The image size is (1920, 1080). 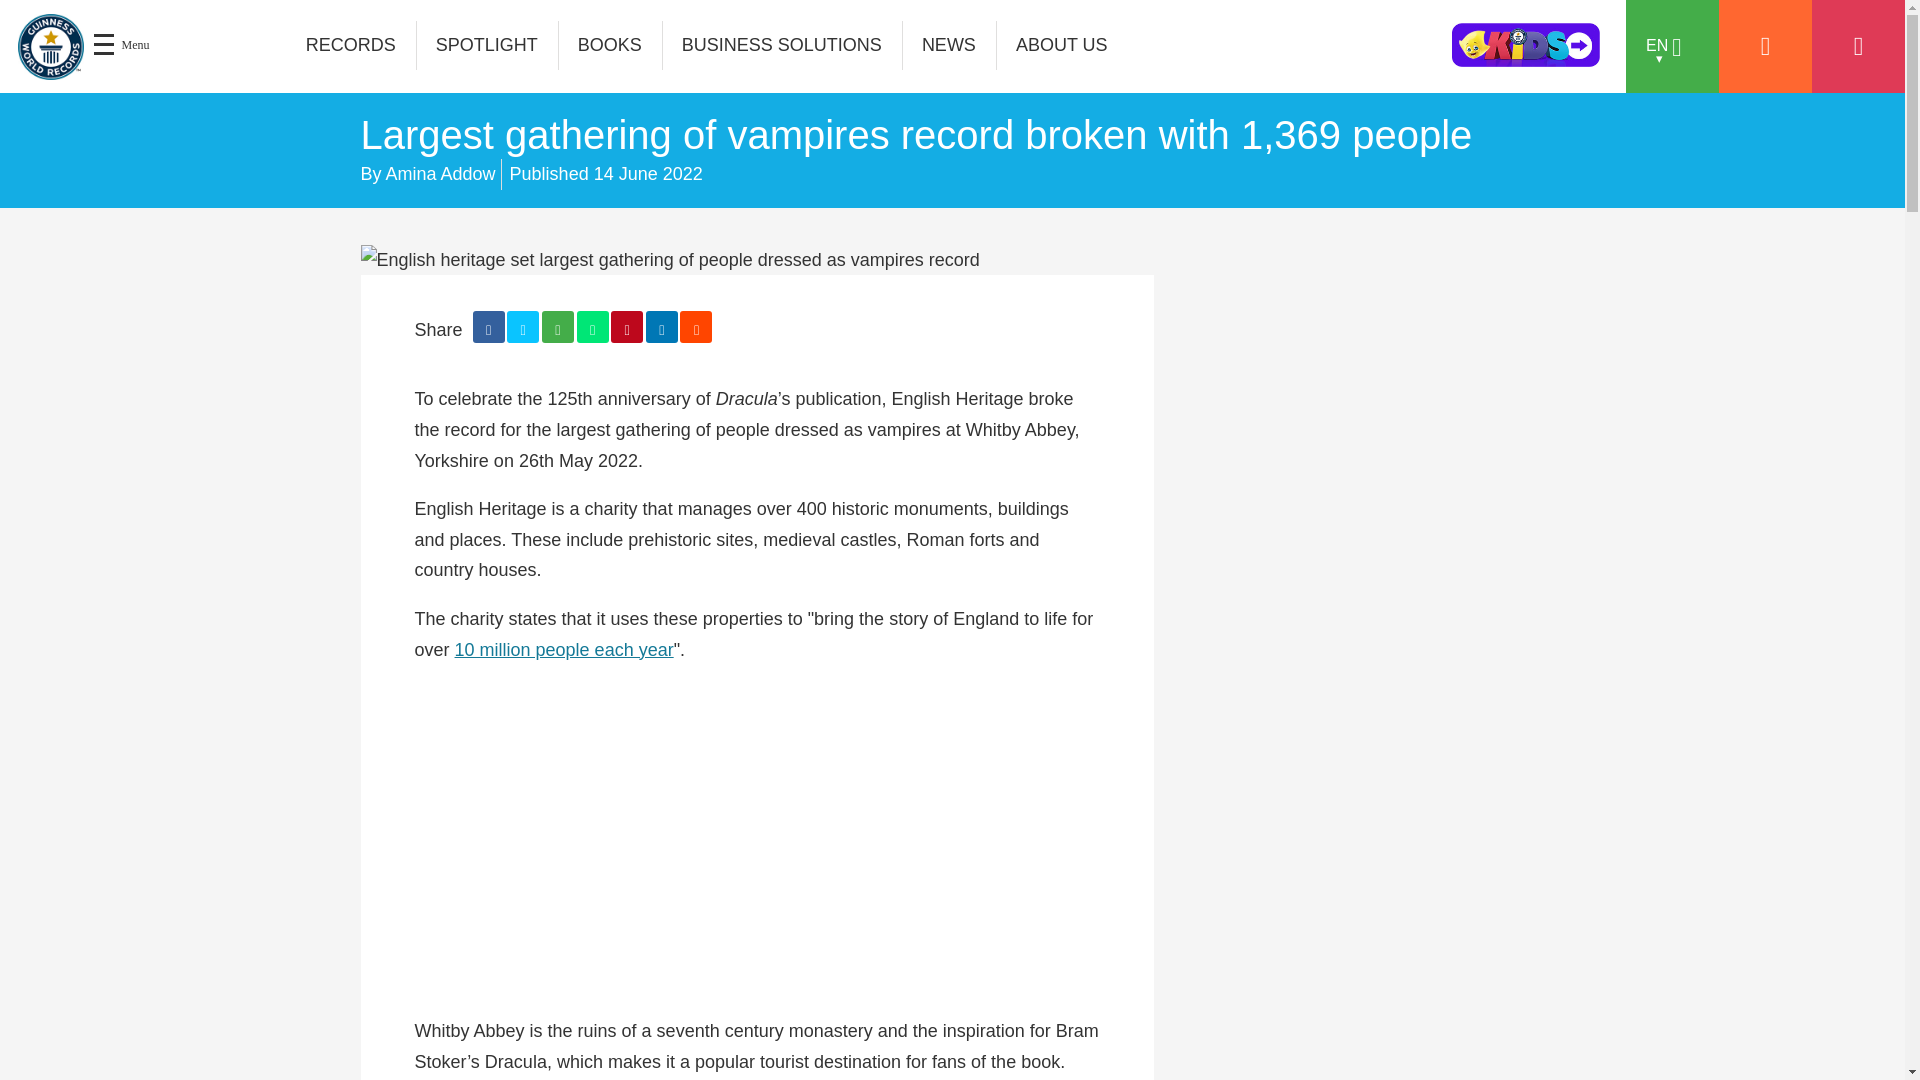 What do you see at coordinates (1672, 46) in the screenshot?
I see `Select Language` at bounding box center [1672, 46].